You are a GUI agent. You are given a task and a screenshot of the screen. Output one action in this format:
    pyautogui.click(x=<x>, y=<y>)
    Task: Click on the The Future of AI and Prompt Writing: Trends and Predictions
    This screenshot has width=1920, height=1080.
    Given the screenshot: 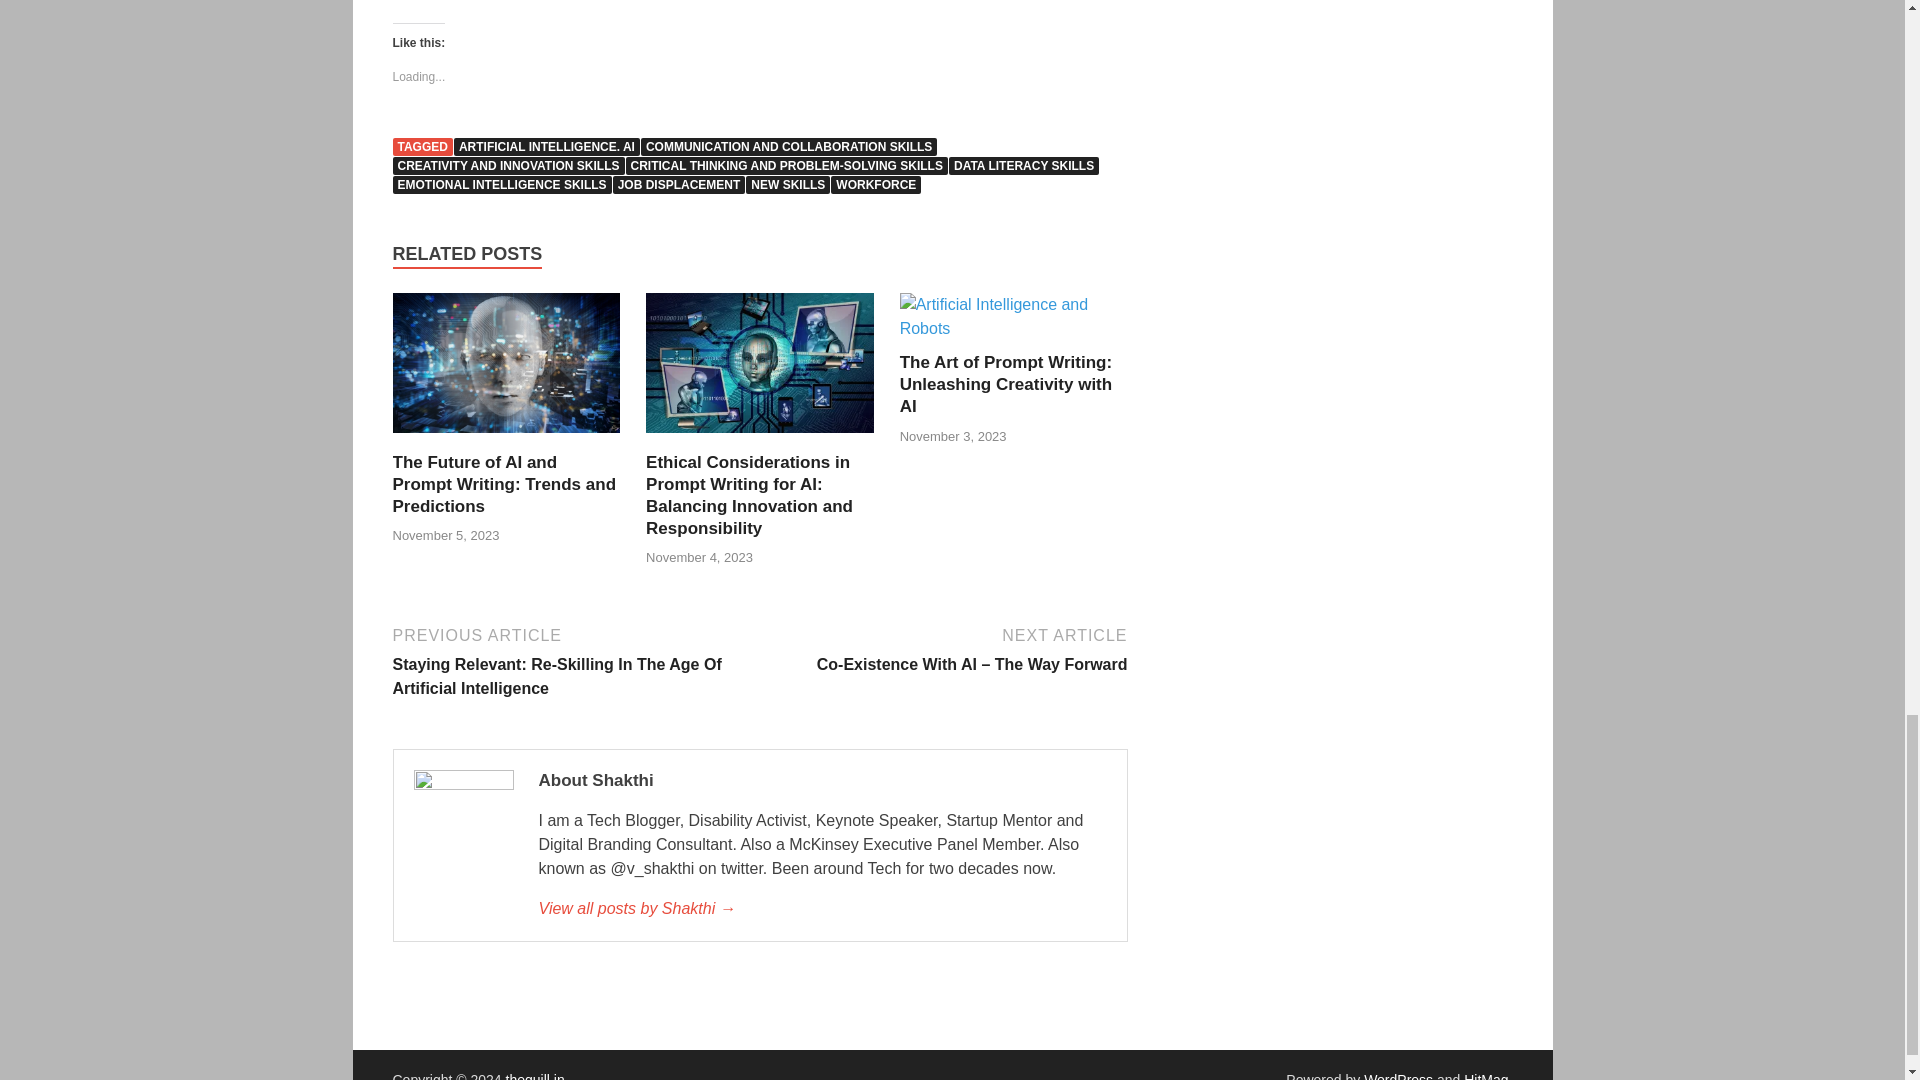 What is the action you would take?
    pyautogui.click(x=504, y=484)
    